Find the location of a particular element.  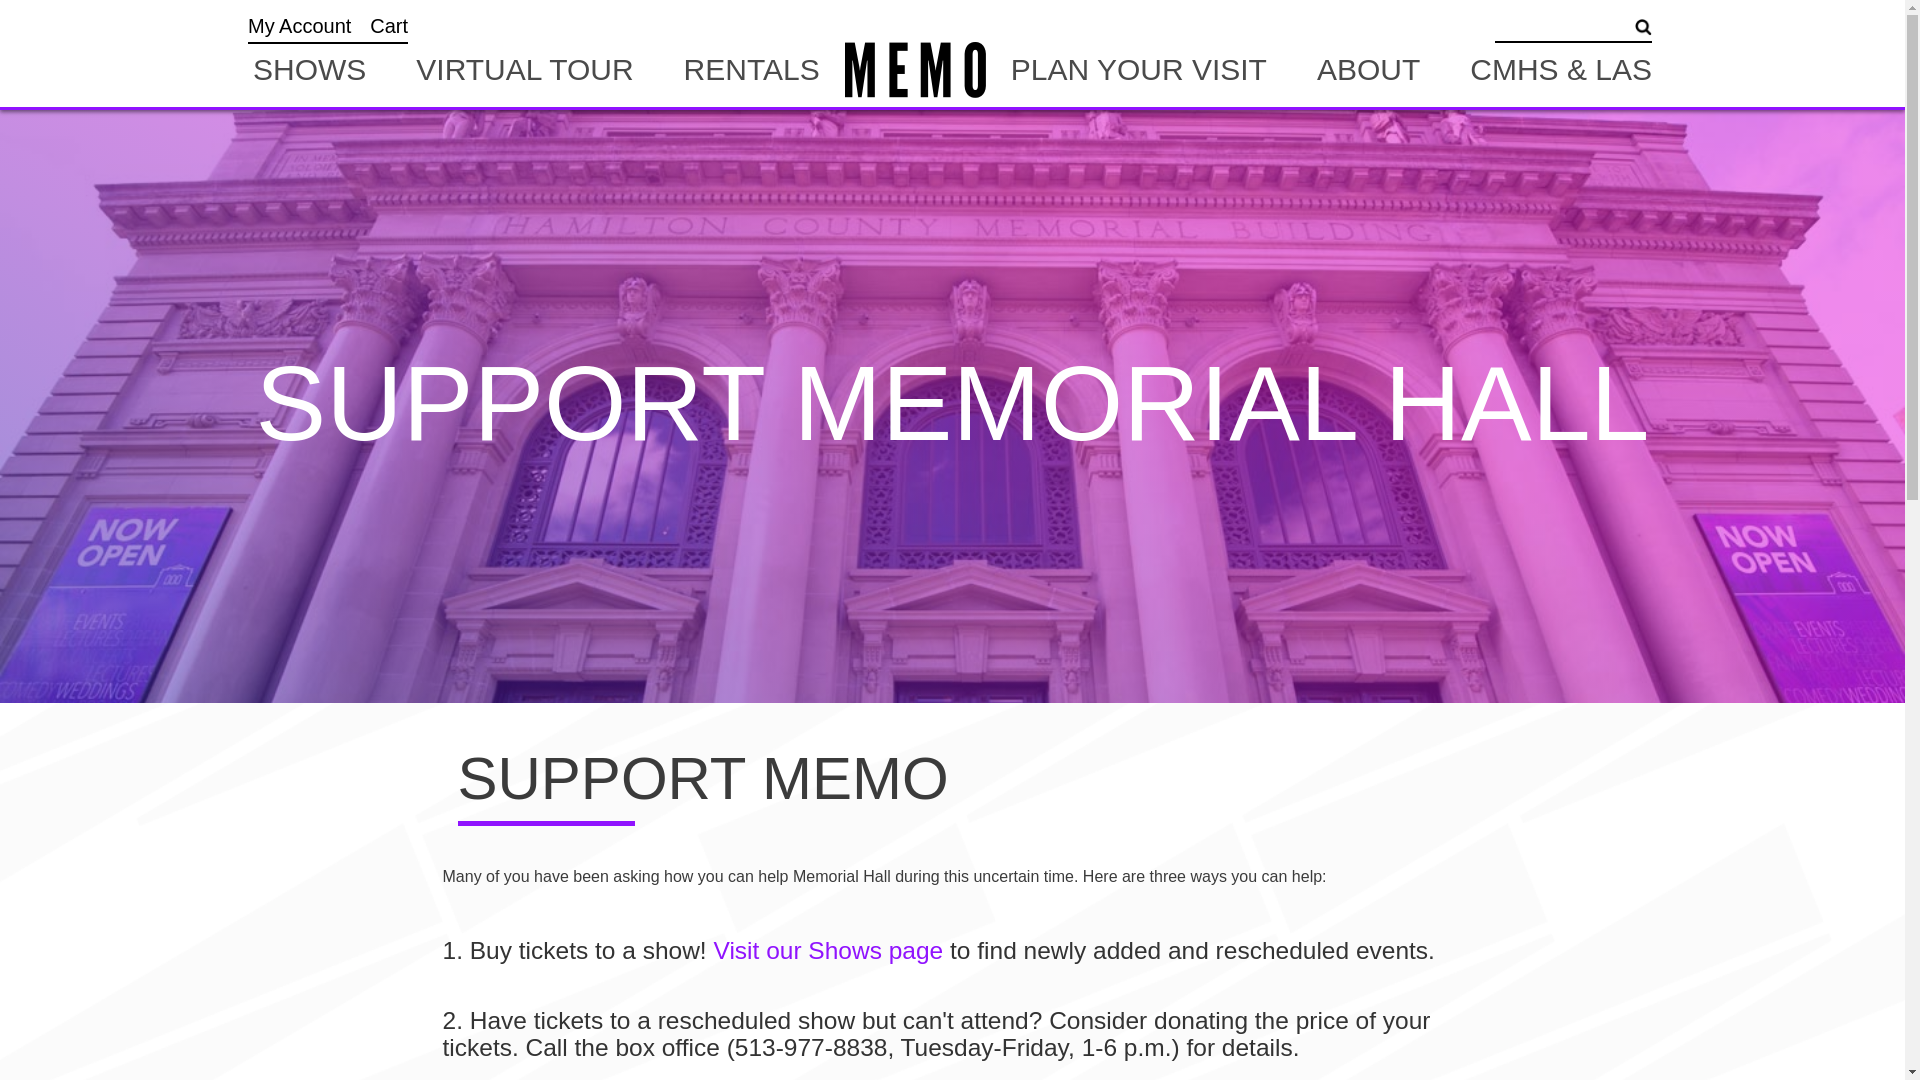

Cart is located at coordinates (388, 26).